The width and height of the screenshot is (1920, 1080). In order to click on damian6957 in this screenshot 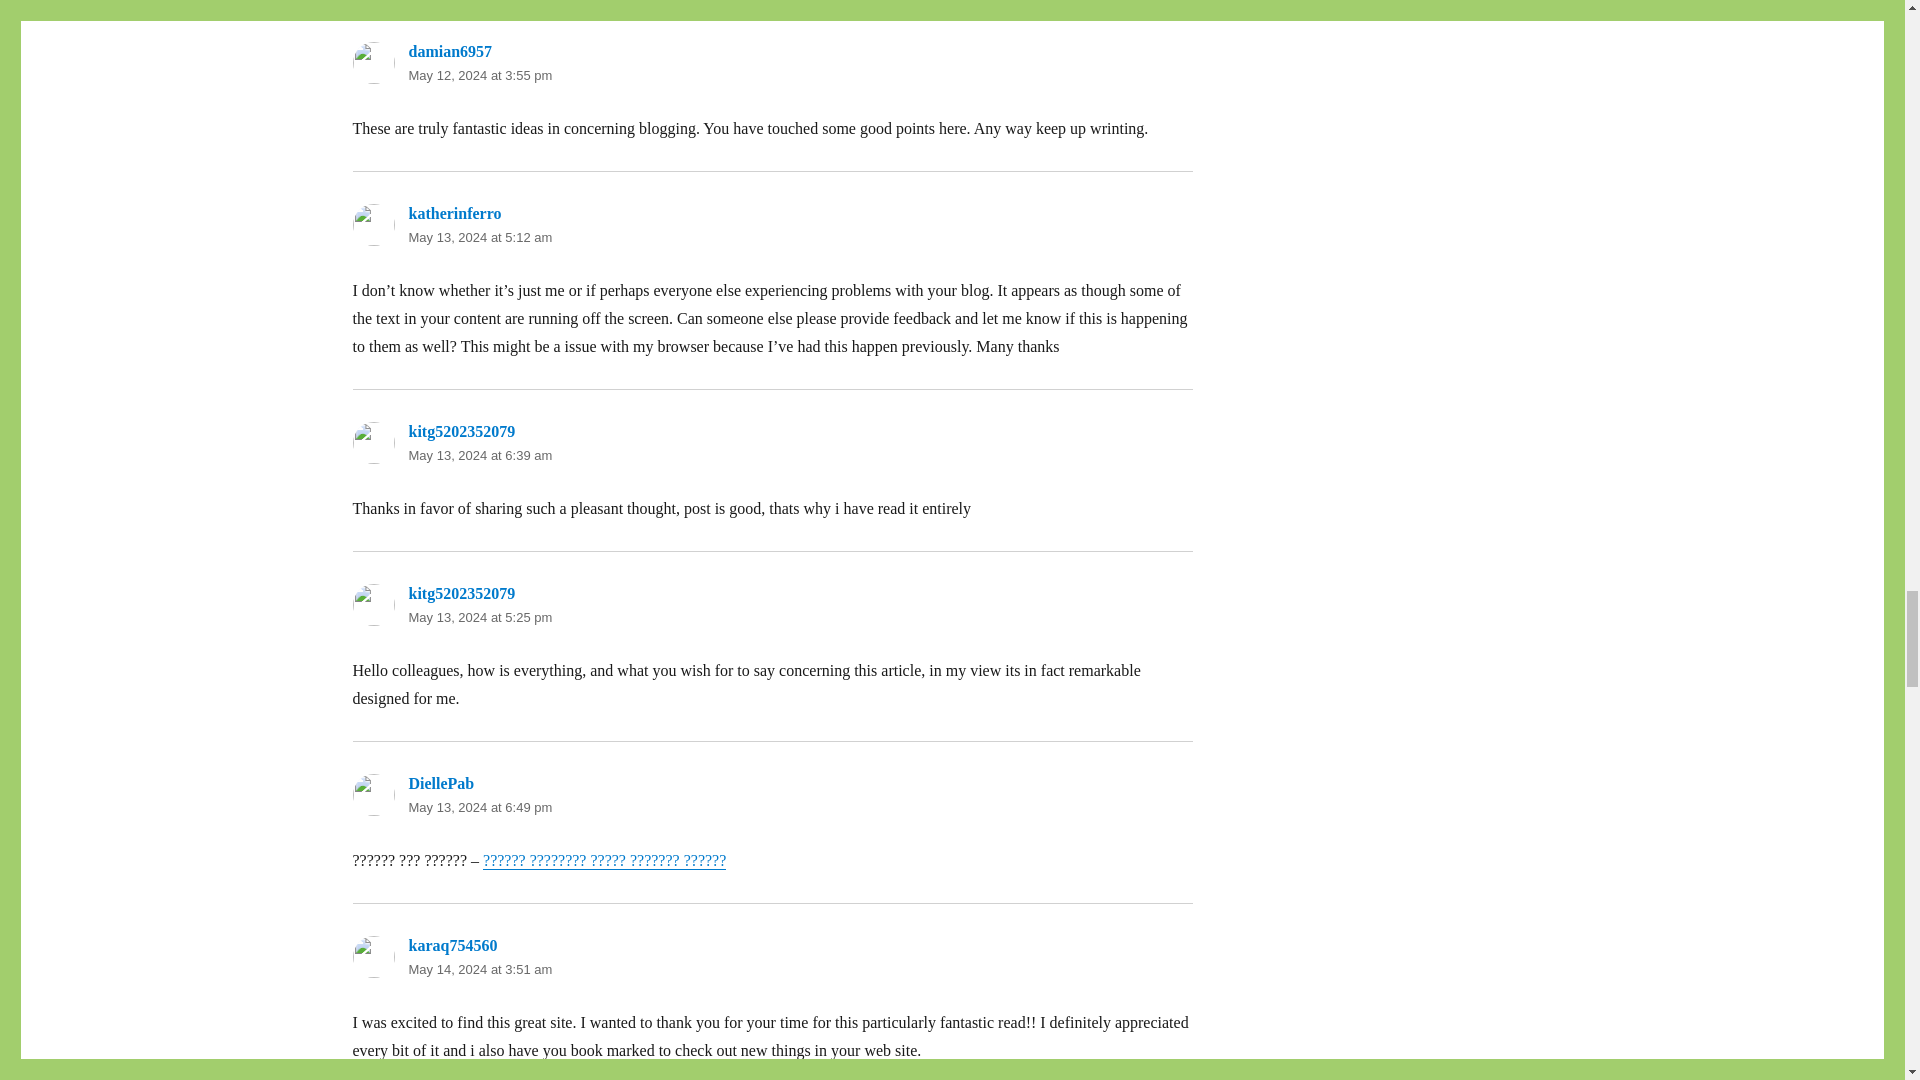, I will do `click(449, 52)`.